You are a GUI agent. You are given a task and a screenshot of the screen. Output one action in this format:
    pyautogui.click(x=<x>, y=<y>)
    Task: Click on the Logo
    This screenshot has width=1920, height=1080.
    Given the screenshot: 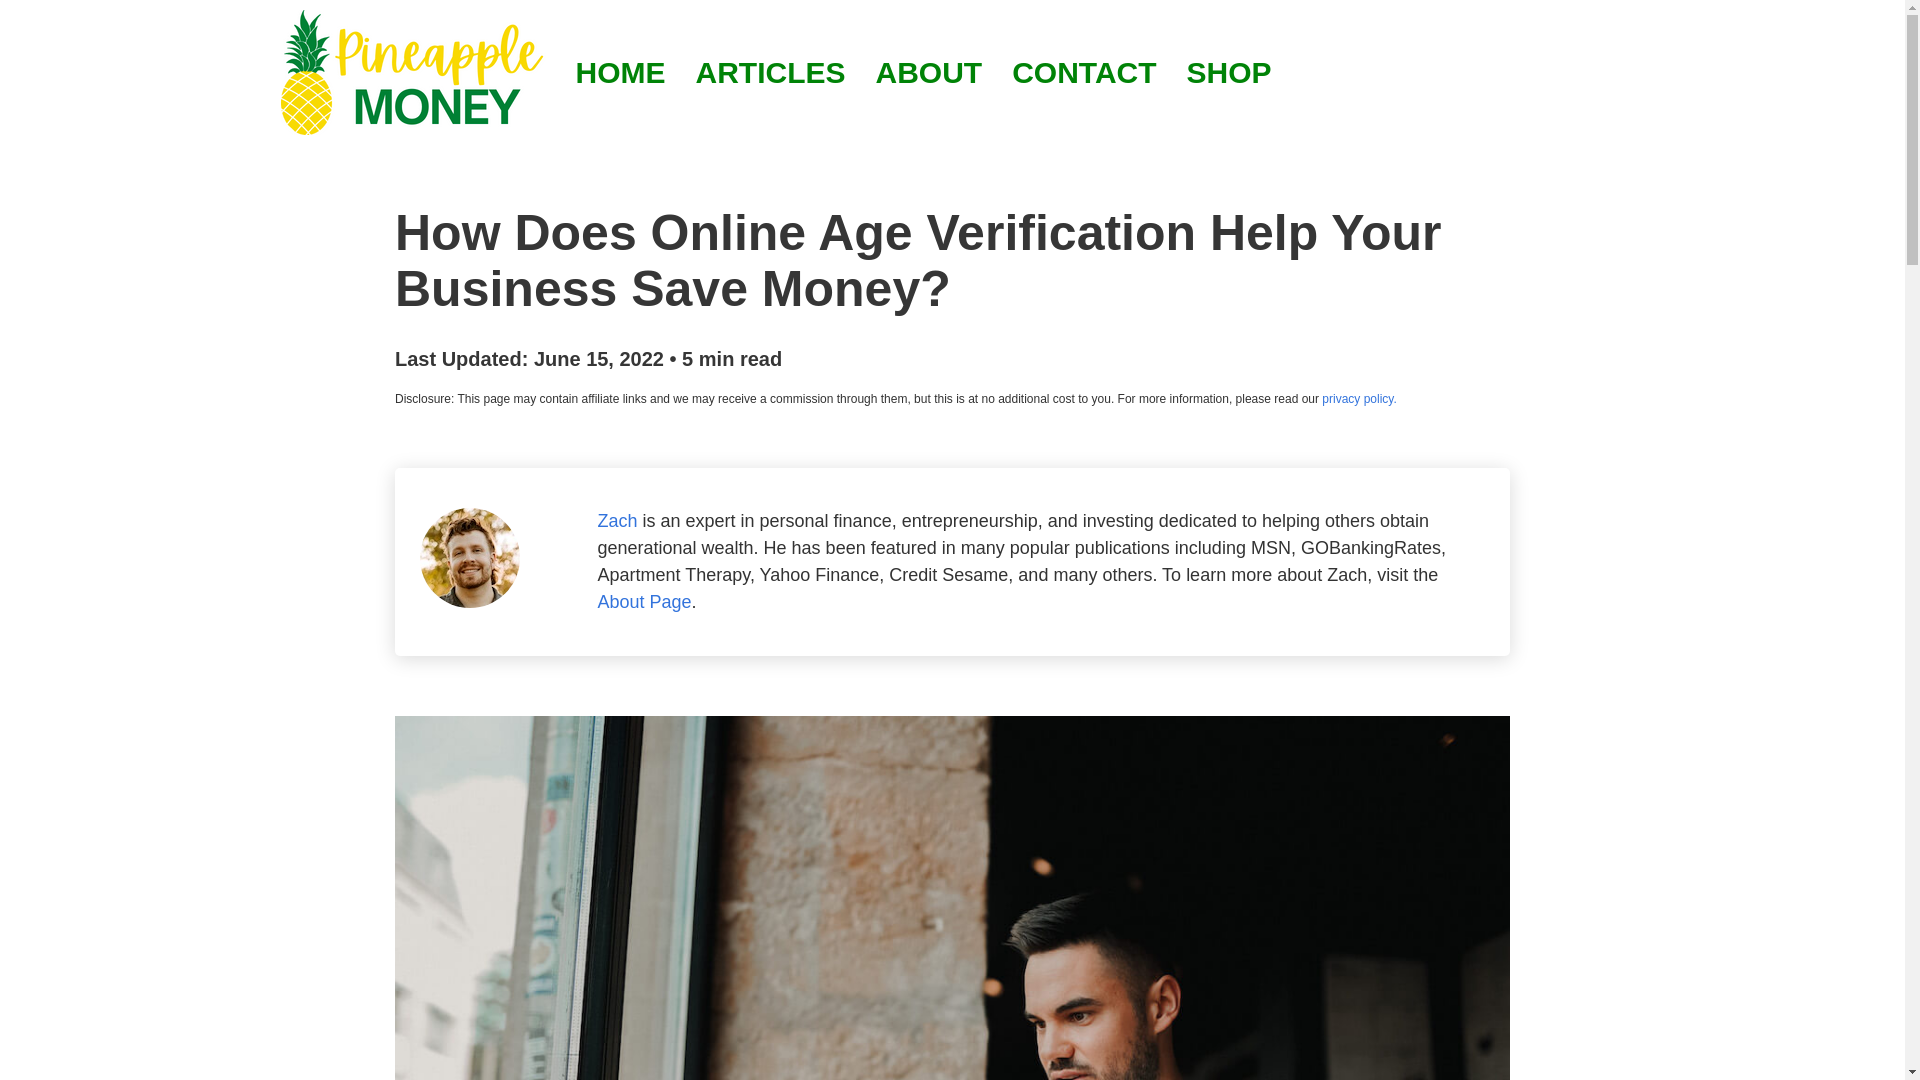 What is the action you would take?
    pyautogui.click(x=413, y=72)
    